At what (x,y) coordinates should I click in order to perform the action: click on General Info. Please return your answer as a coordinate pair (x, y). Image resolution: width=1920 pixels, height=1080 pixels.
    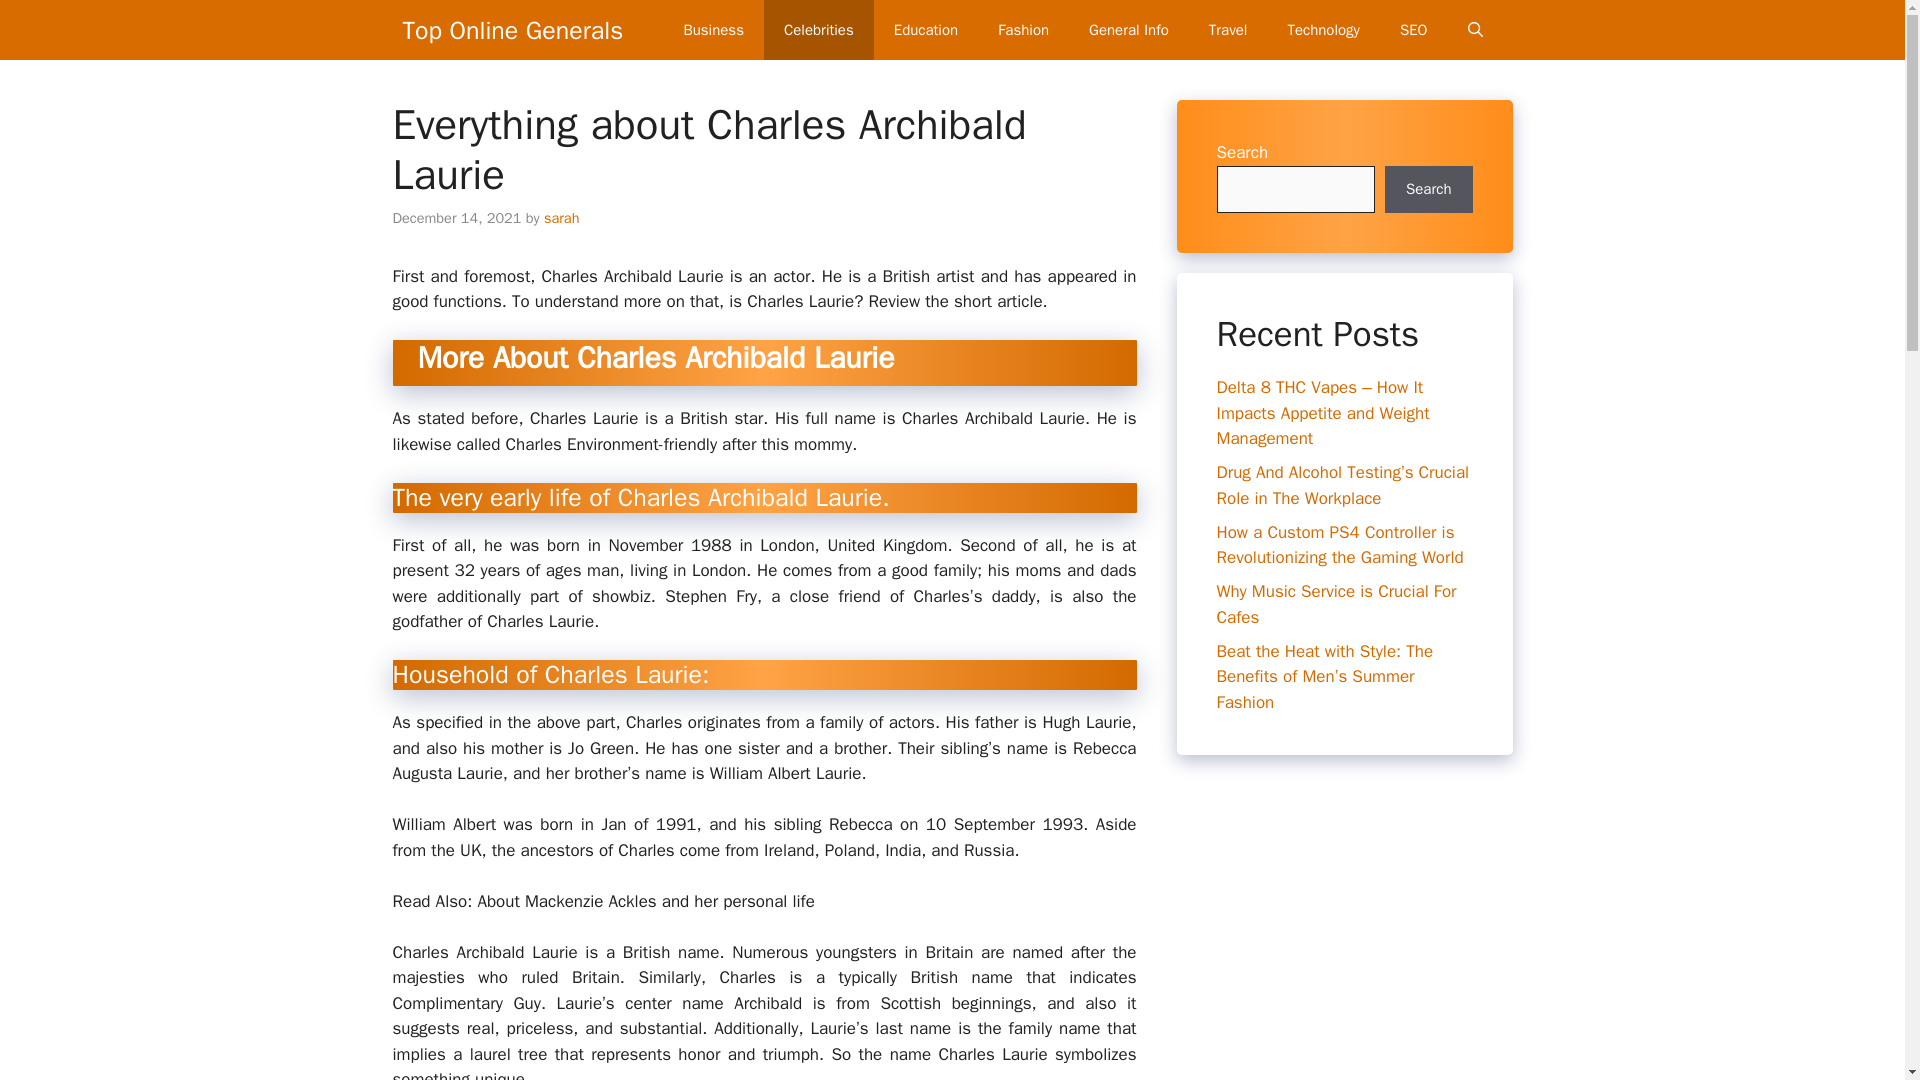
    Looking at the image, I should click on (1128, 30).